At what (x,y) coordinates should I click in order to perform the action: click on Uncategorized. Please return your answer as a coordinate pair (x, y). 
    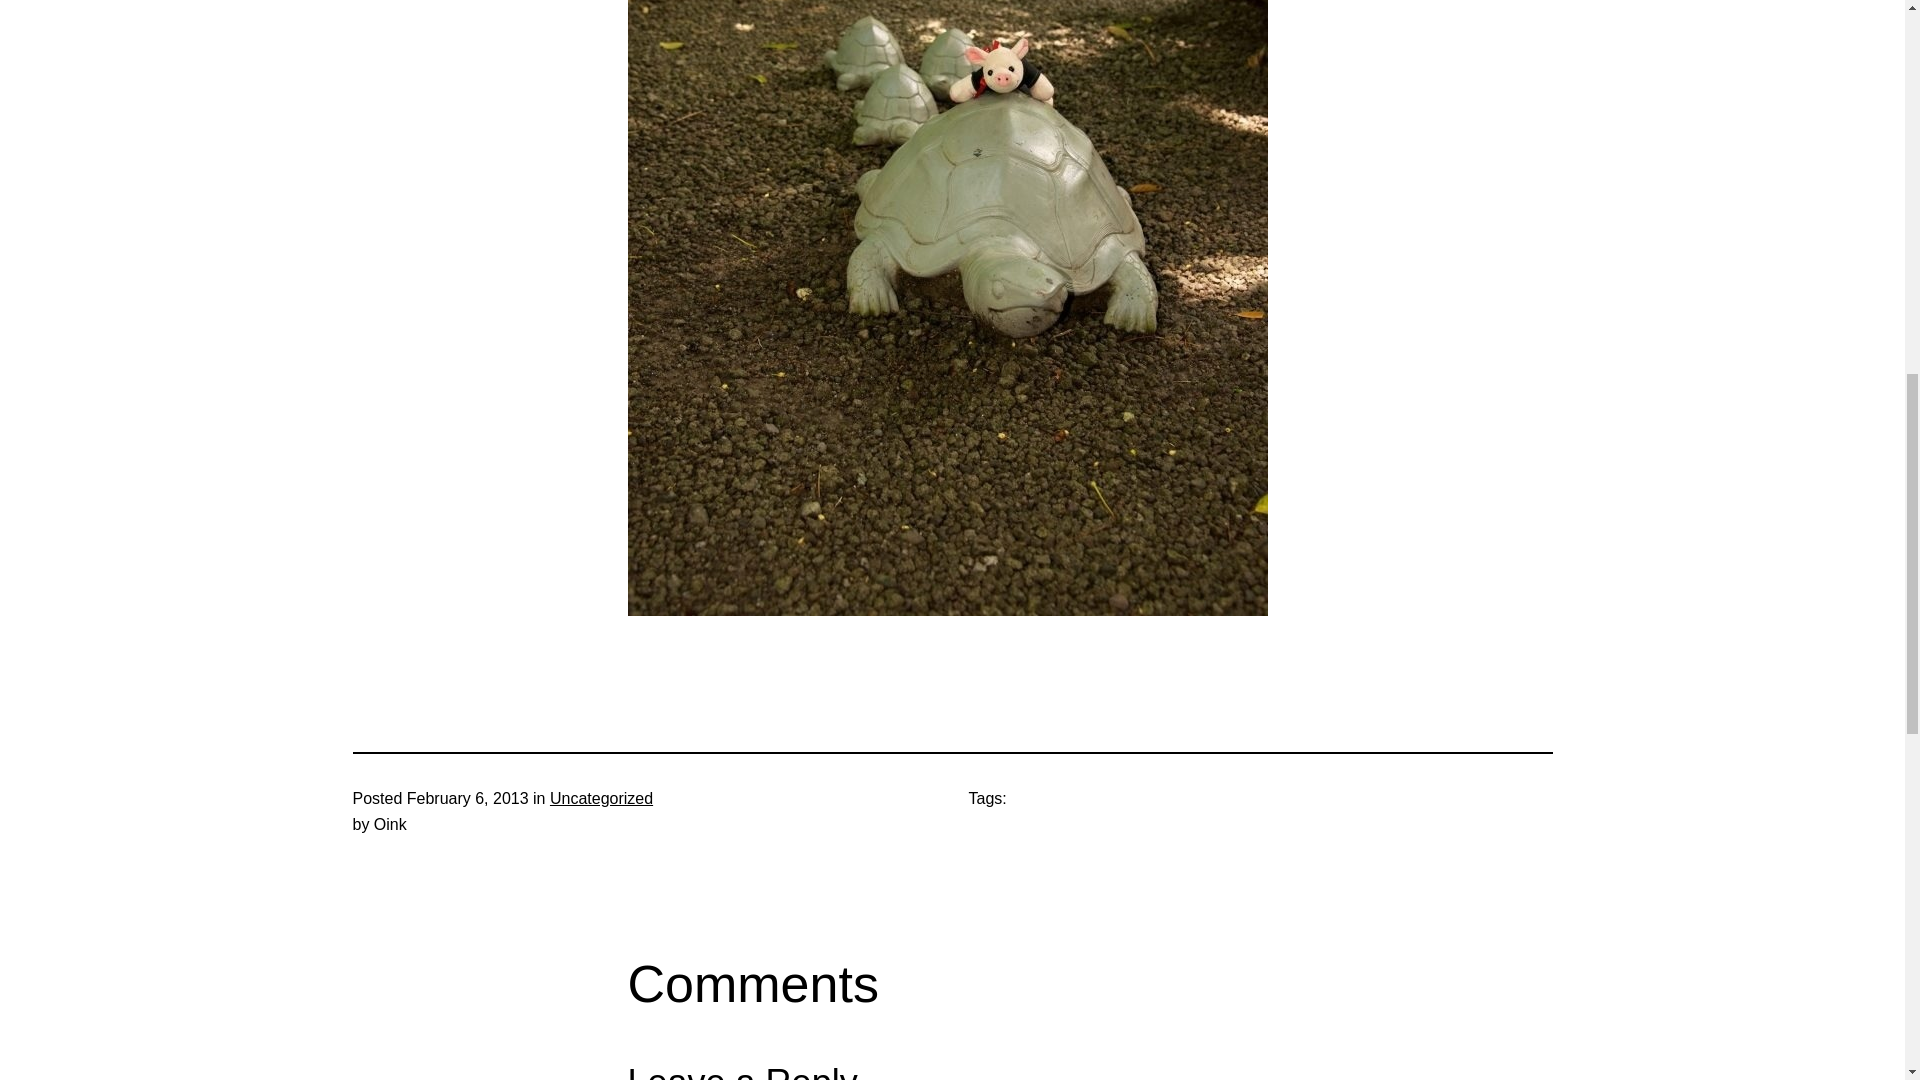
    Looking at the image, I should click on (600, 798).